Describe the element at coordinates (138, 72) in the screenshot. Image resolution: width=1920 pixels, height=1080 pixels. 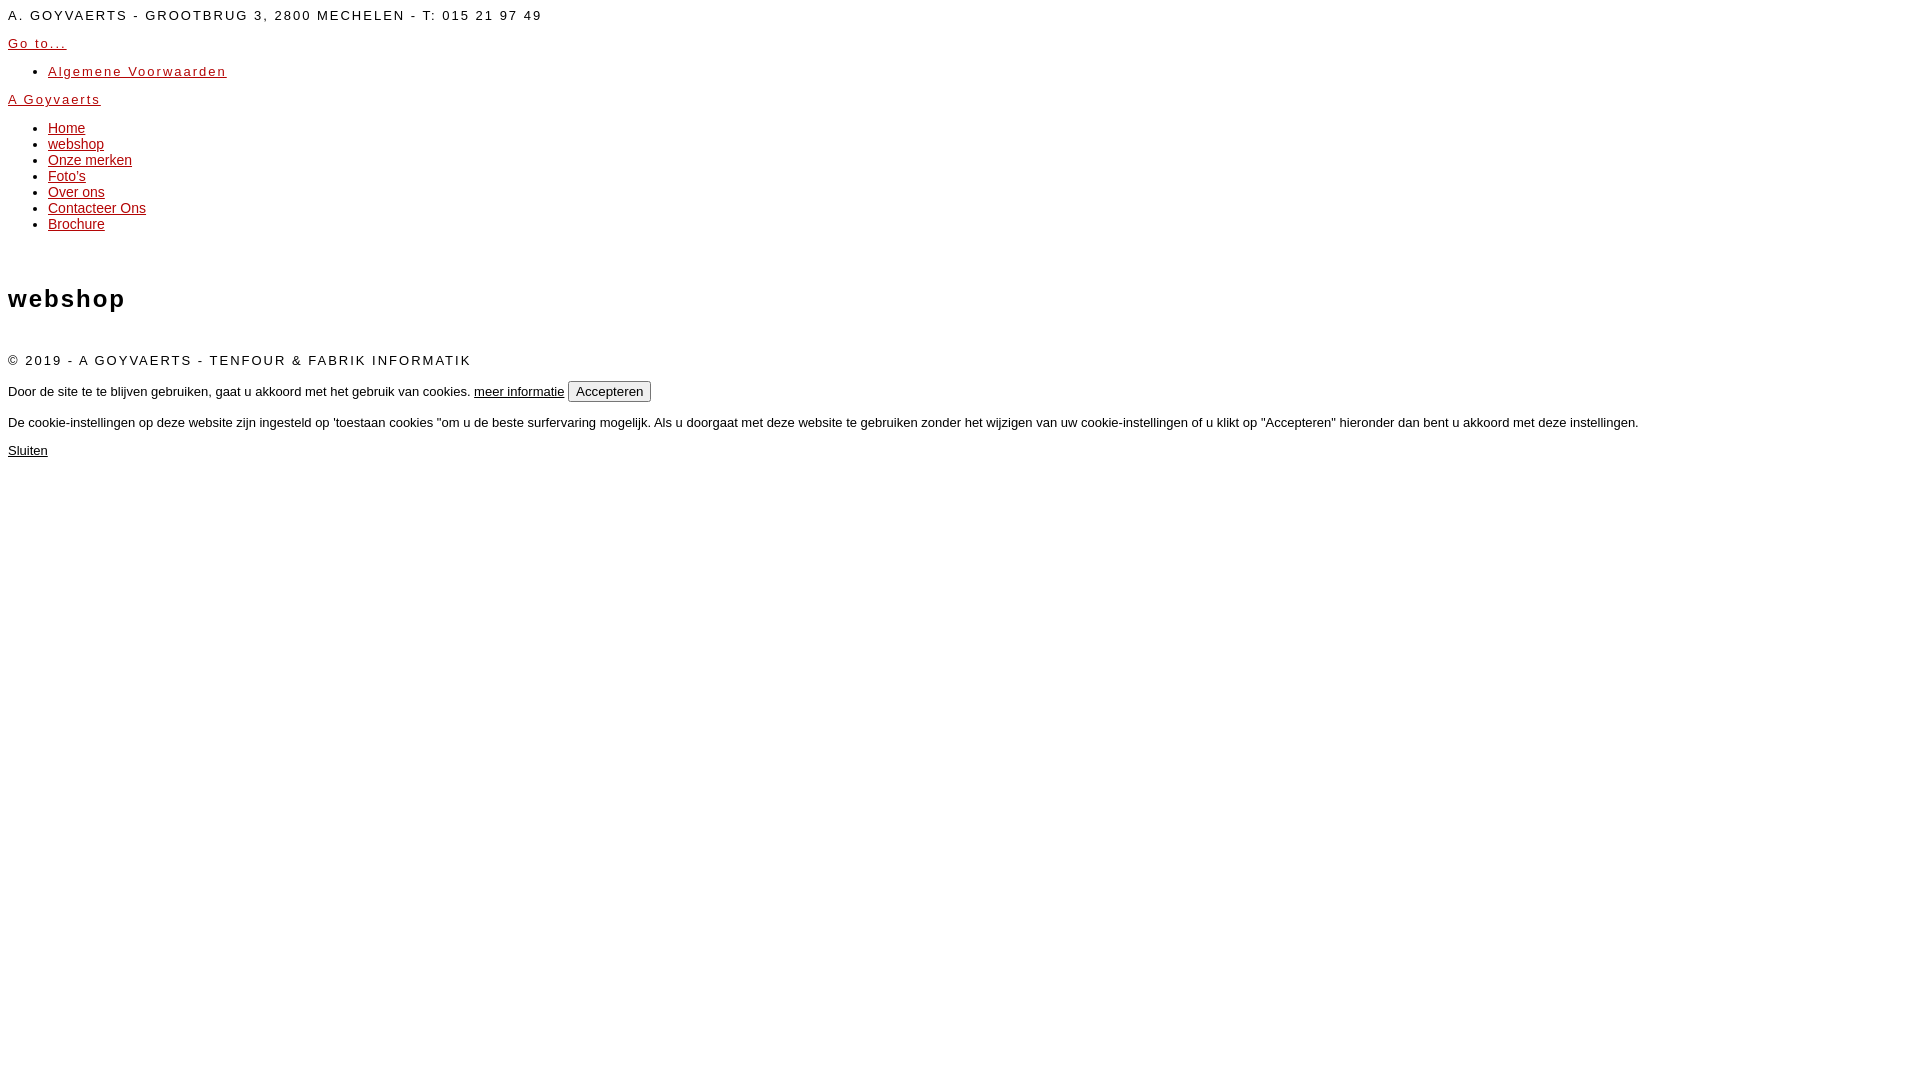
I see `Algemene Voorwaarden` at that location.